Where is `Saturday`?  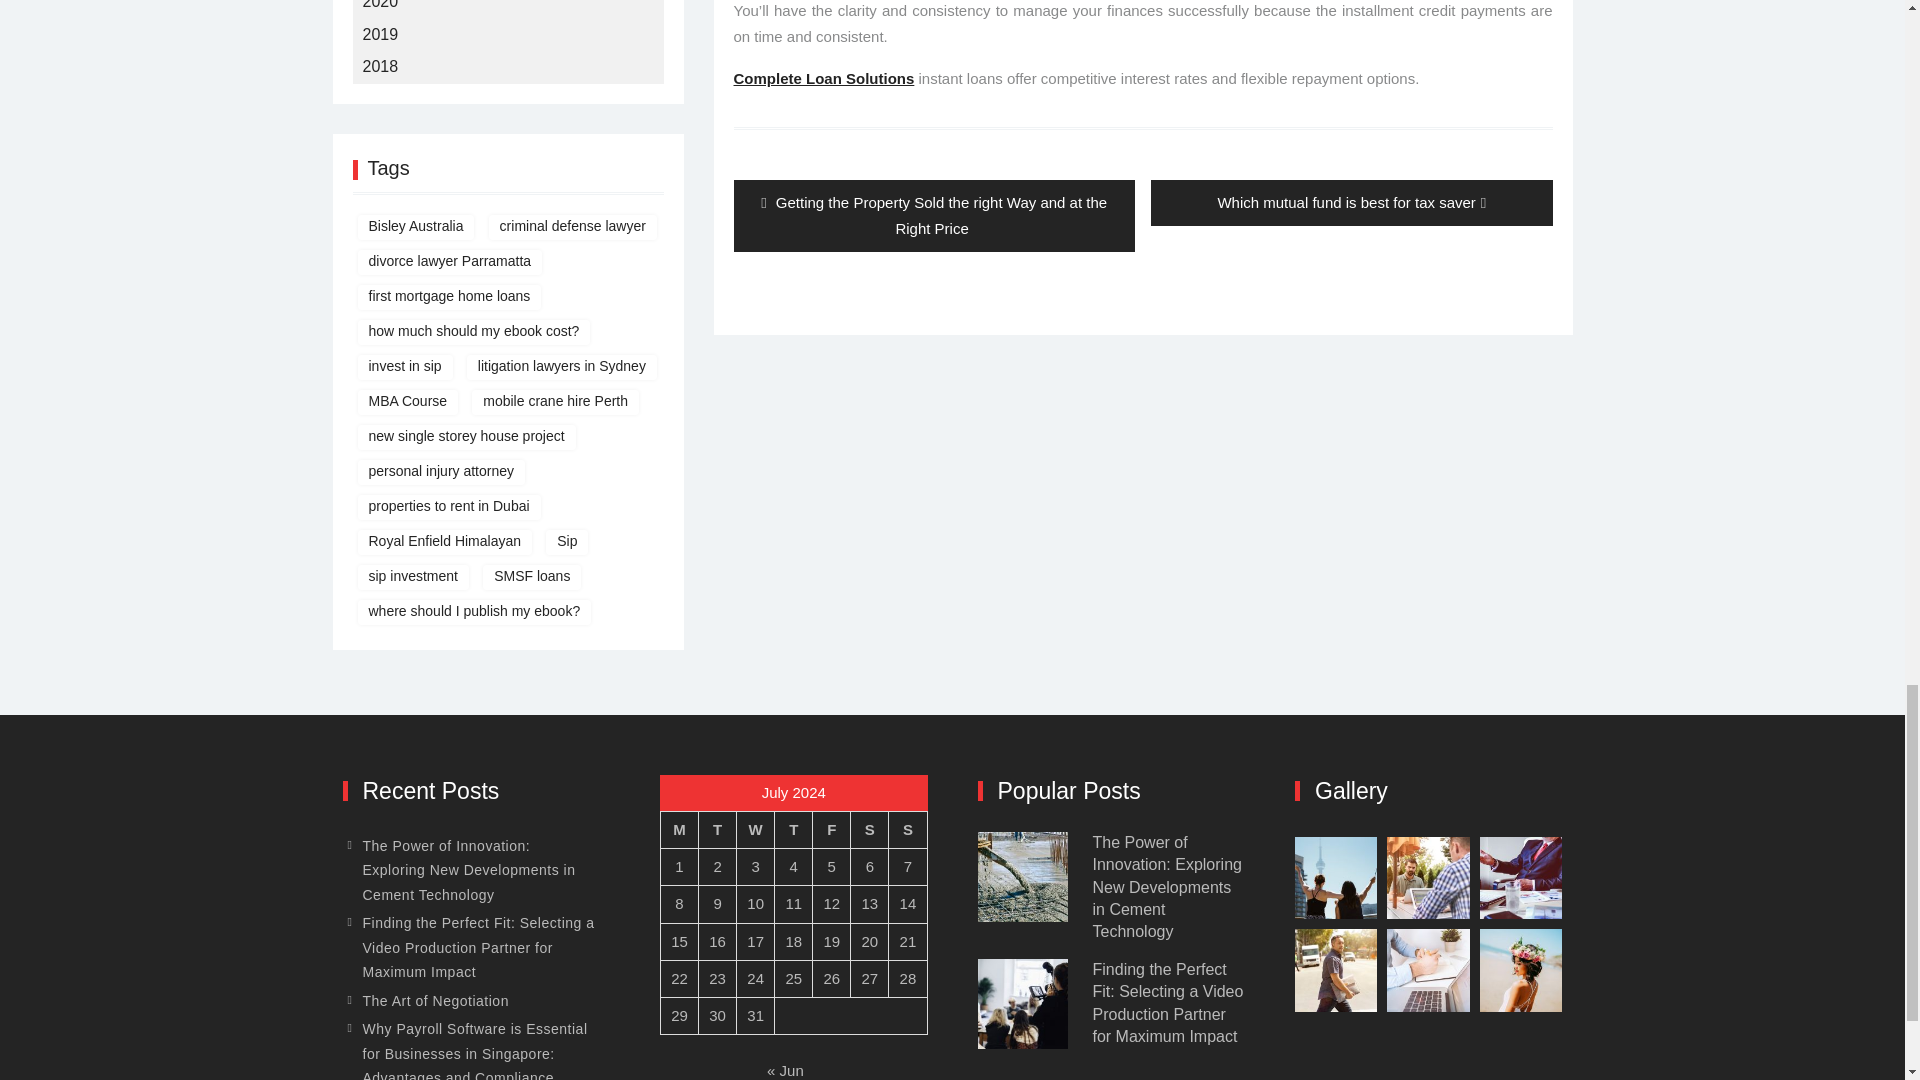 Saturday is located at coordinates (869, 829).